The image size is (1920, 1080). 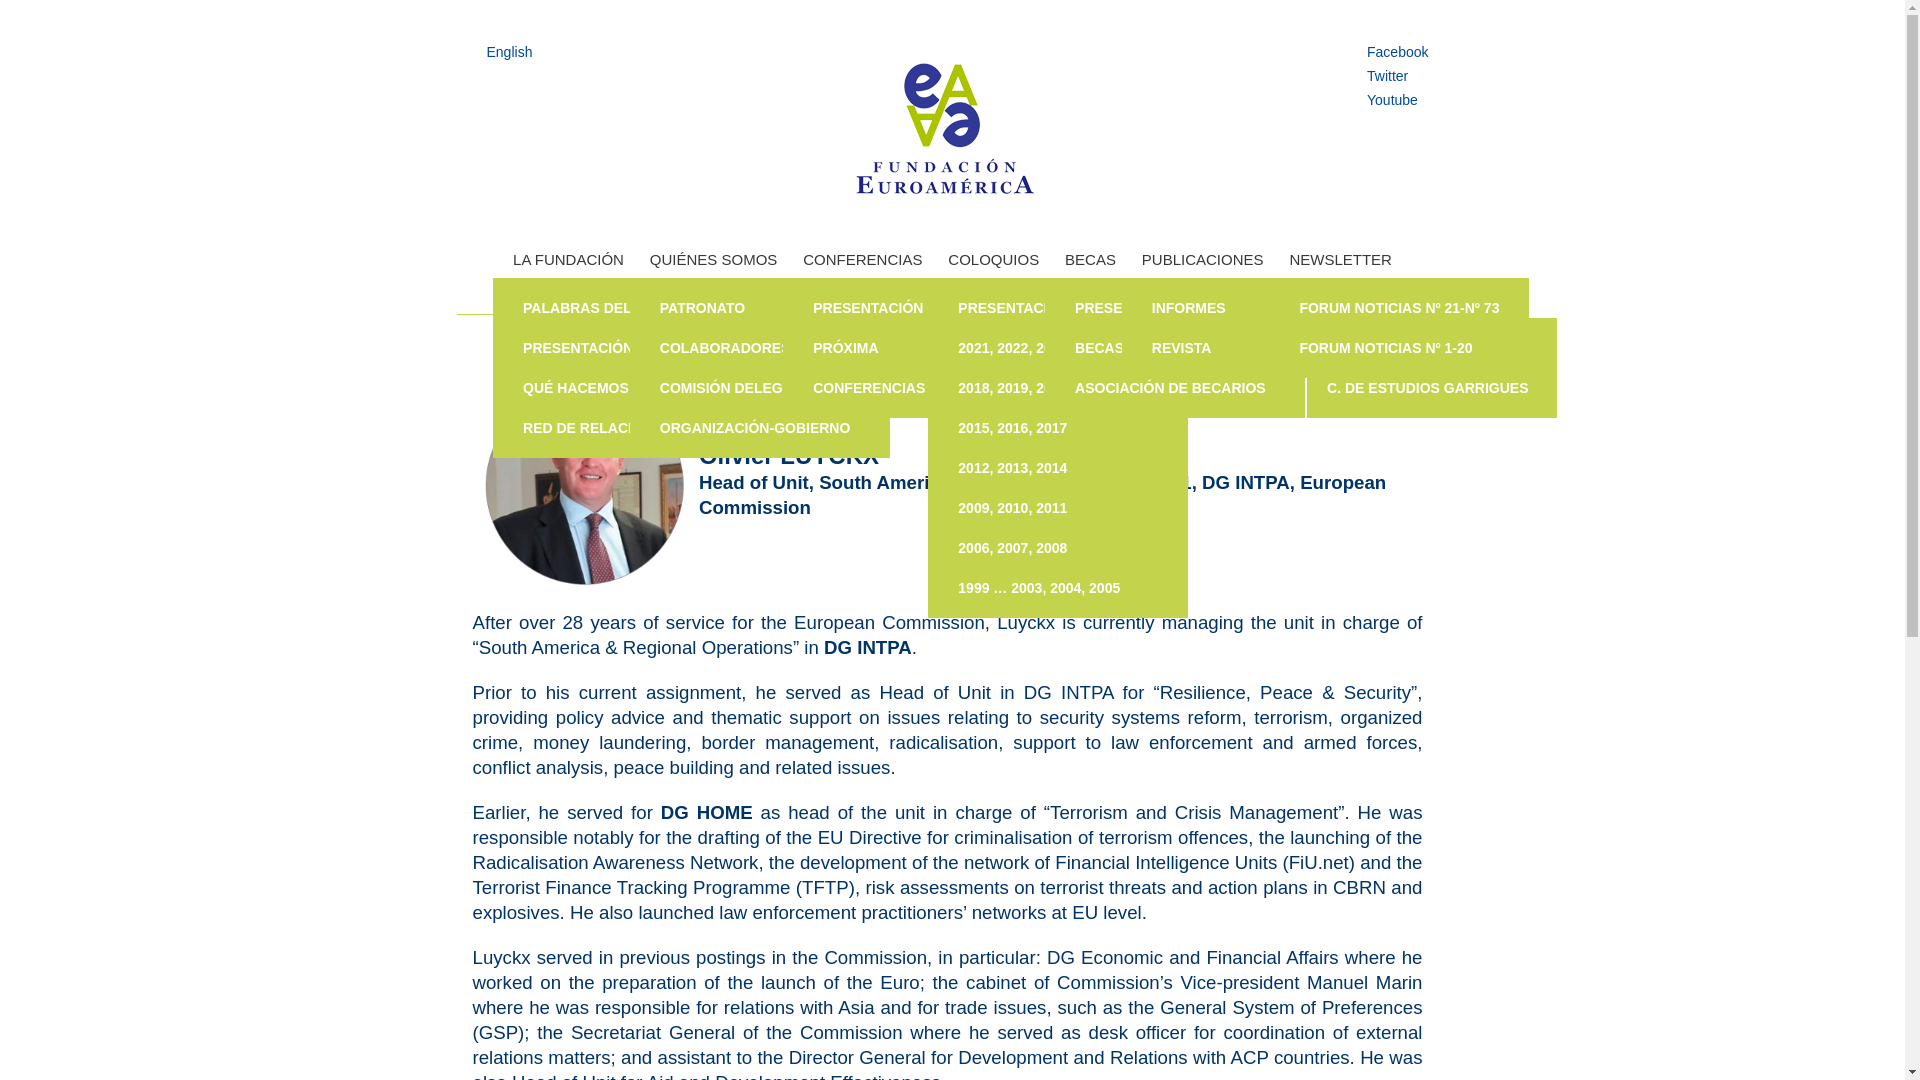 What do you see at coordinates (1022, 388) in the screenshot?
I see `ENTIDADES` at bounding box center [1022, 388].